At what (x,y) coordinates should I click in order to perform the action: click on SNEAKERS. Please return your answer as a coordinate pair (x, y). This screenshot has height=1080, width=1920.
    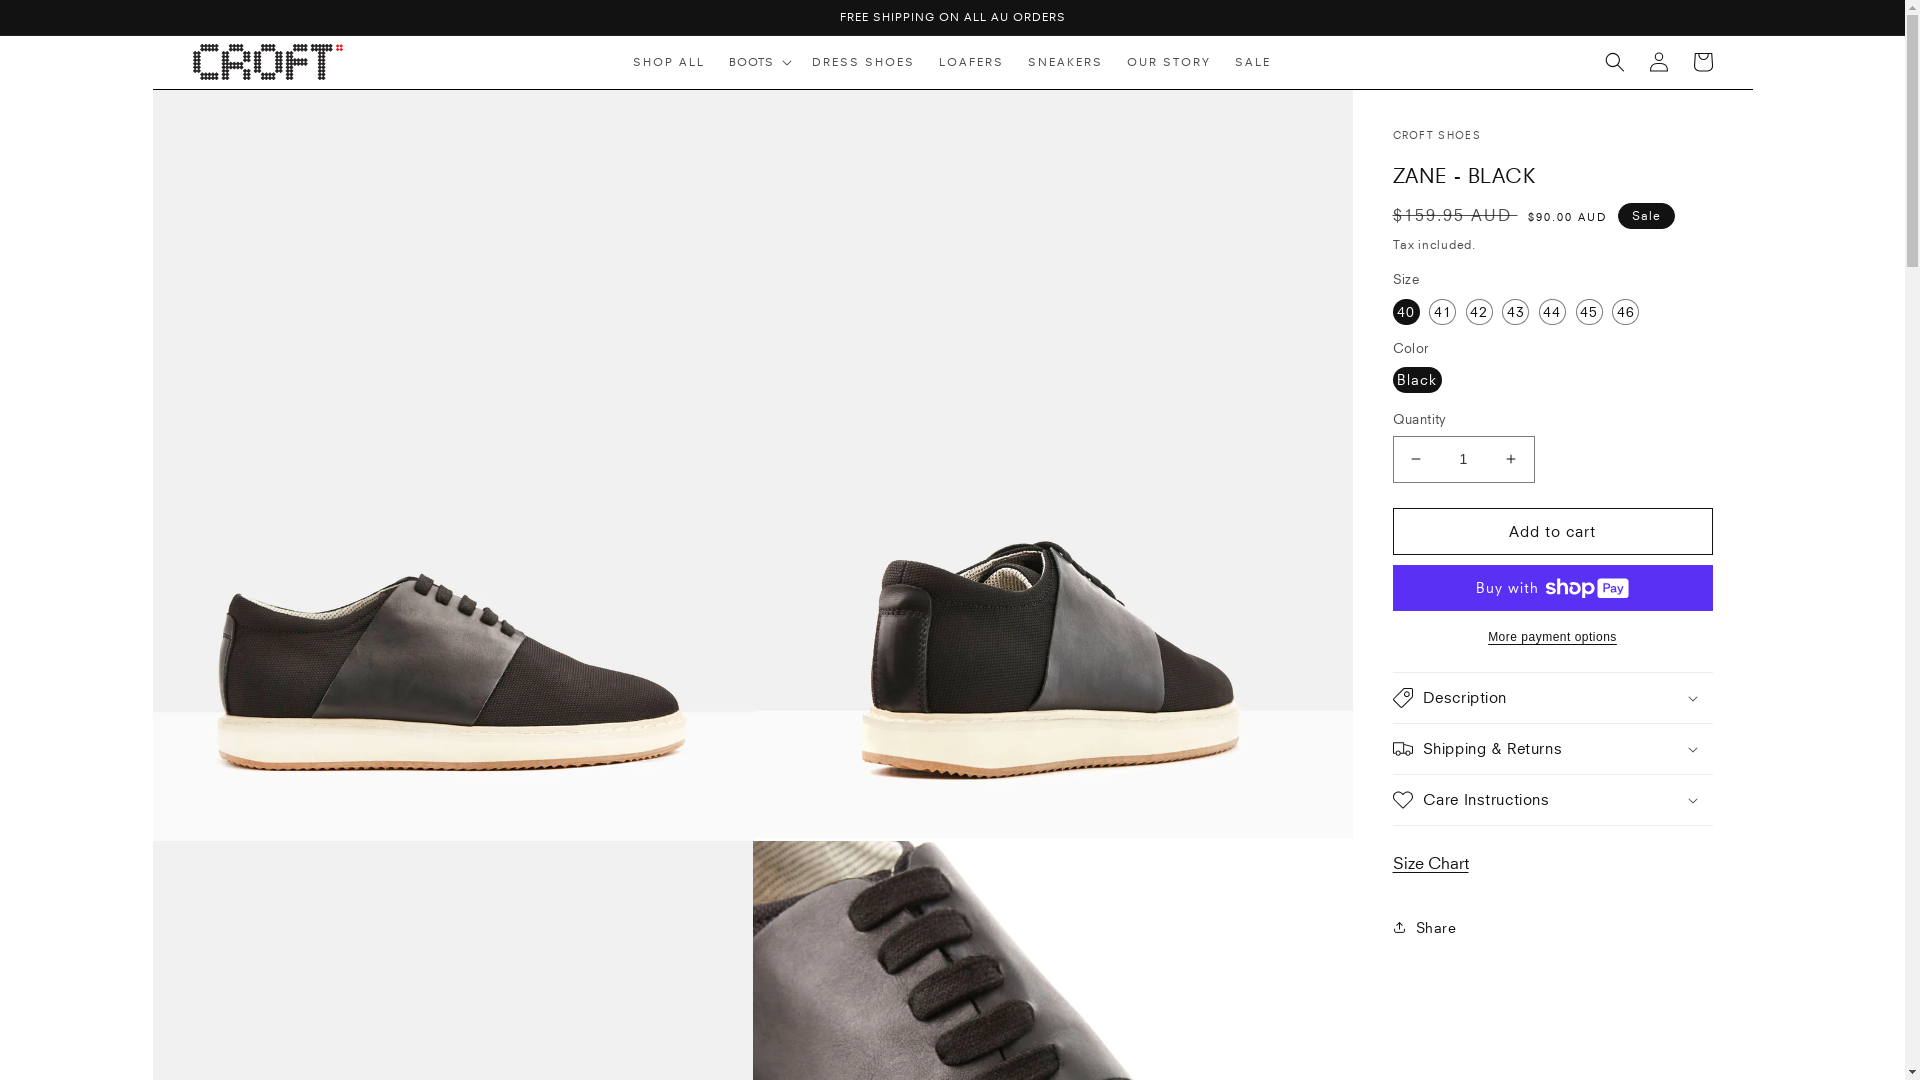
    Looking at the image, I should click on (1066, 62).